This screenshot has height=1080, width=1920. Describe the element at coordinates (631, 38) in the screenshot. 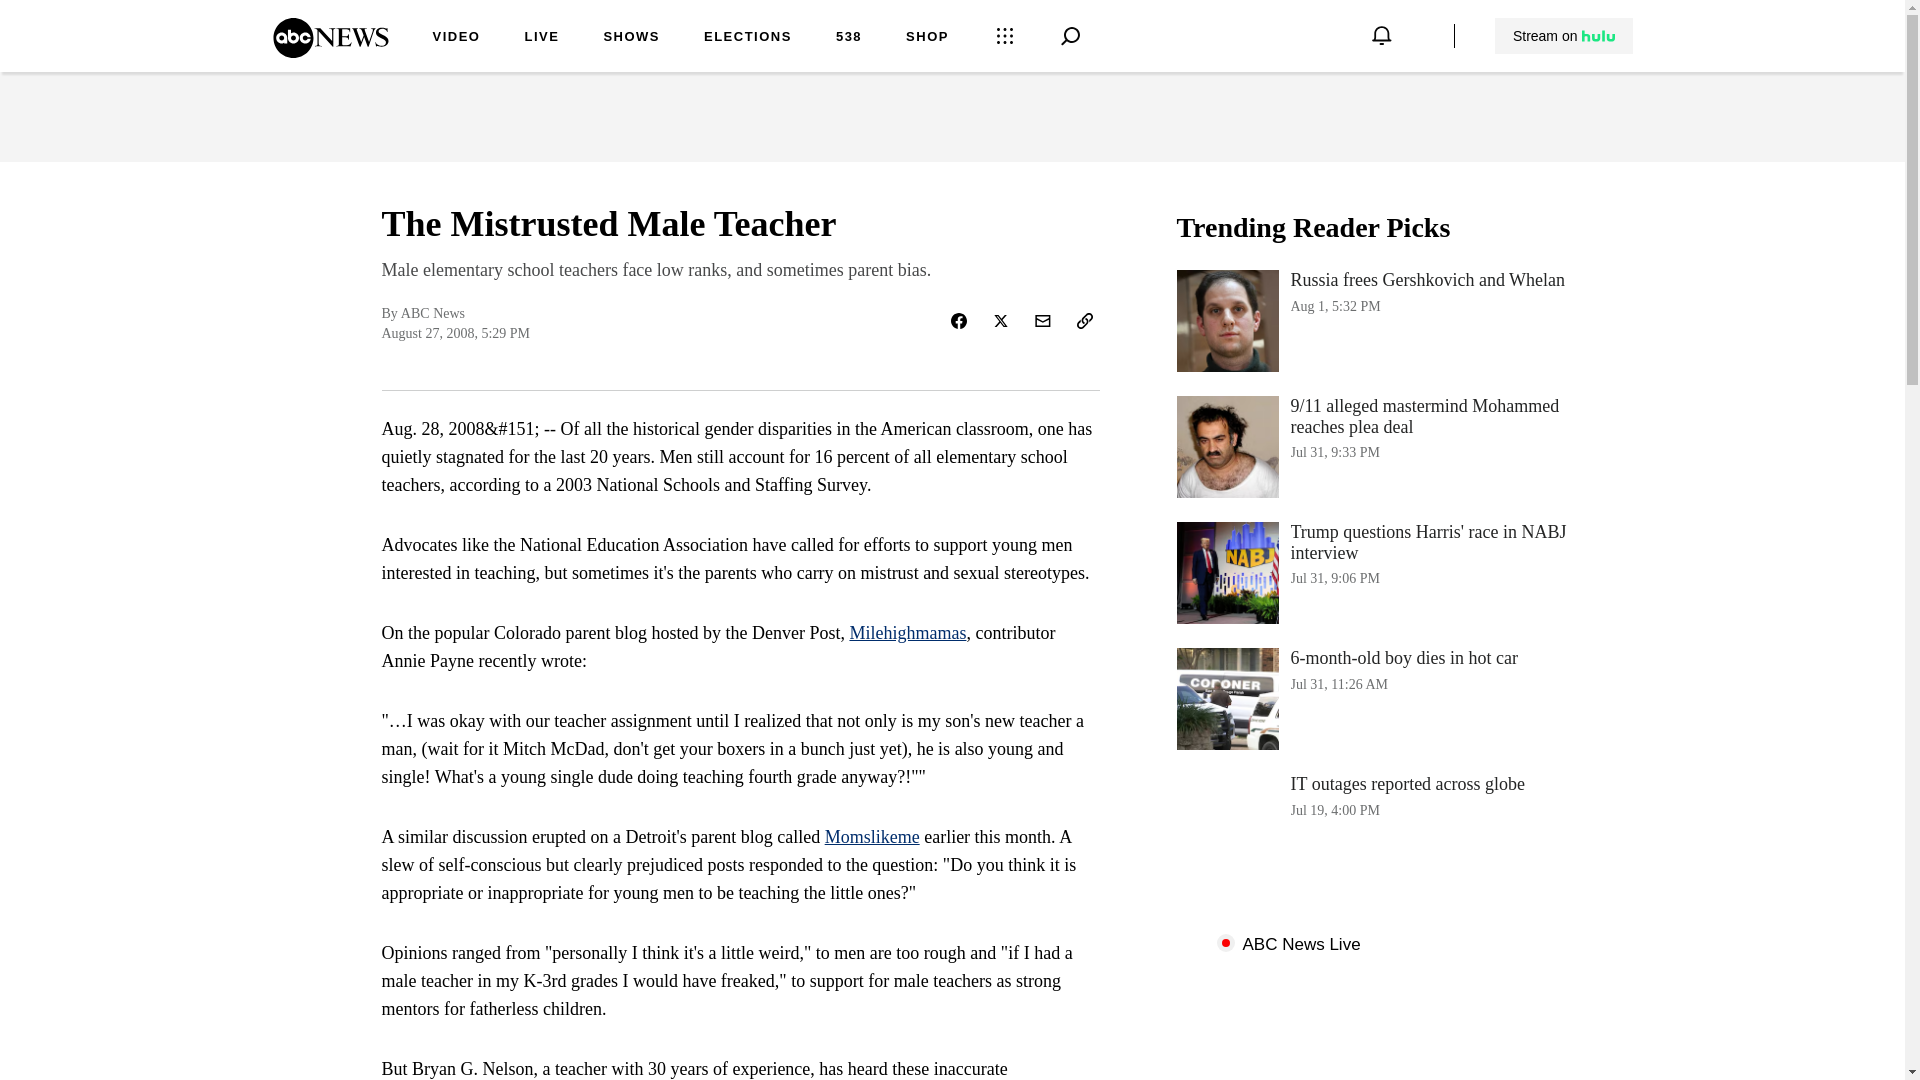

I see `Stream on` at that location.